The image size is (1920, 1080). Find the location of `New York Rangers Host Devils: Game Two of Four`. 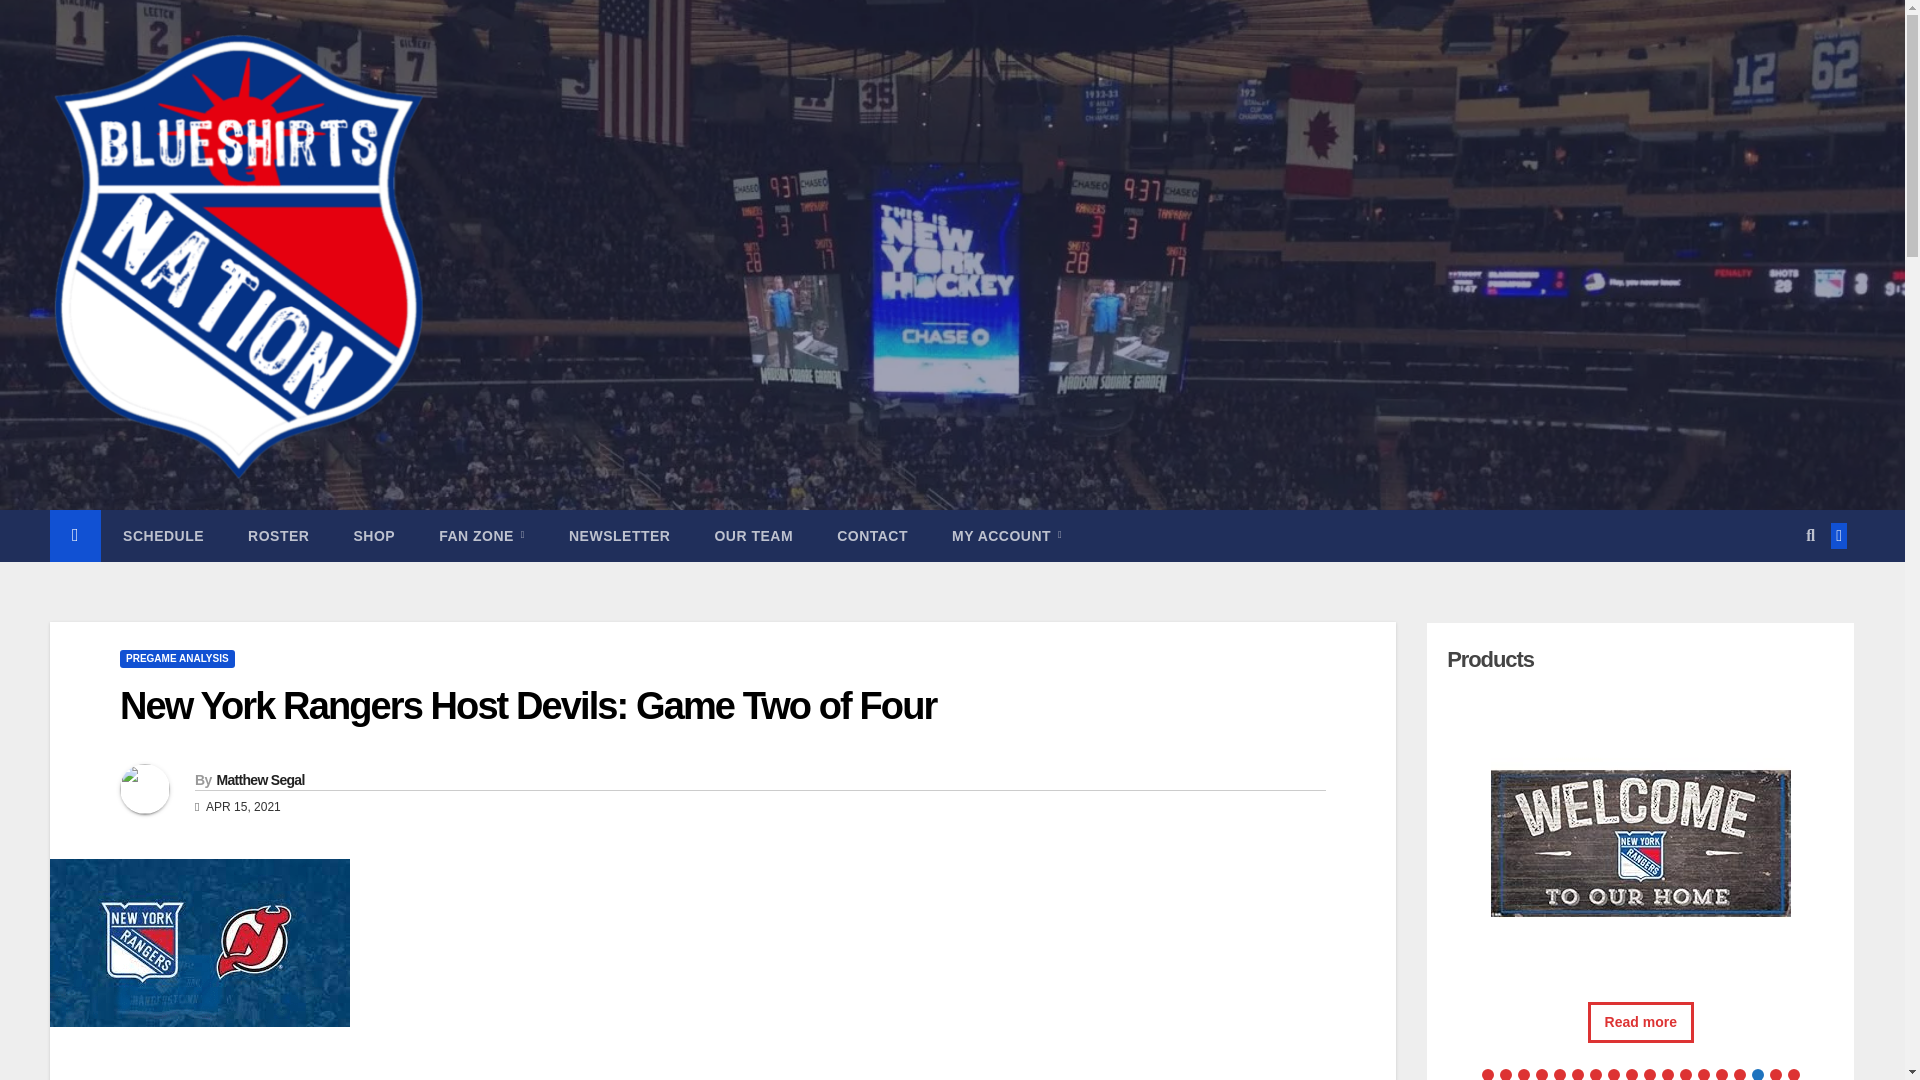

New York Rangers Host Devils: Game Two of Four is located at coordinates (528, 705).